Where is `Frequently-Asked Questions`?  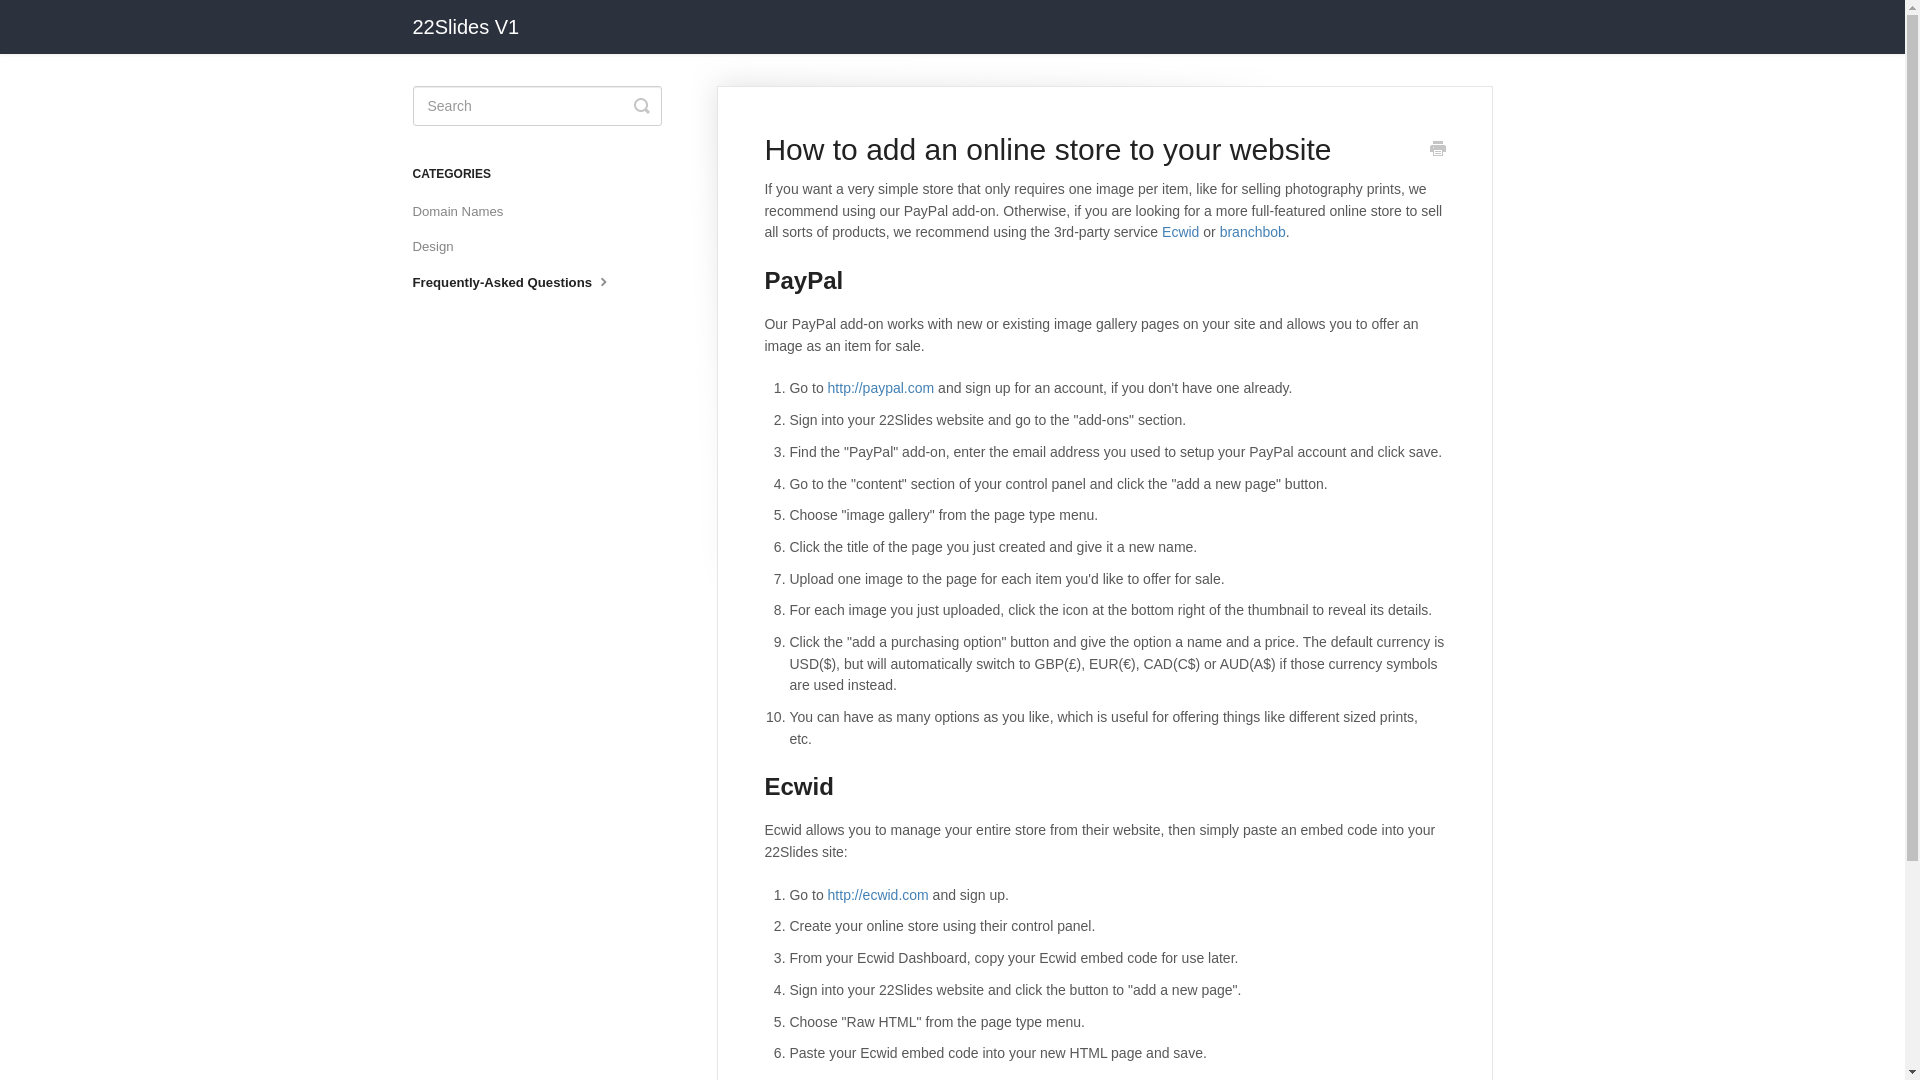 Frequently-Asked Questions is located at coordinates (520, 282).